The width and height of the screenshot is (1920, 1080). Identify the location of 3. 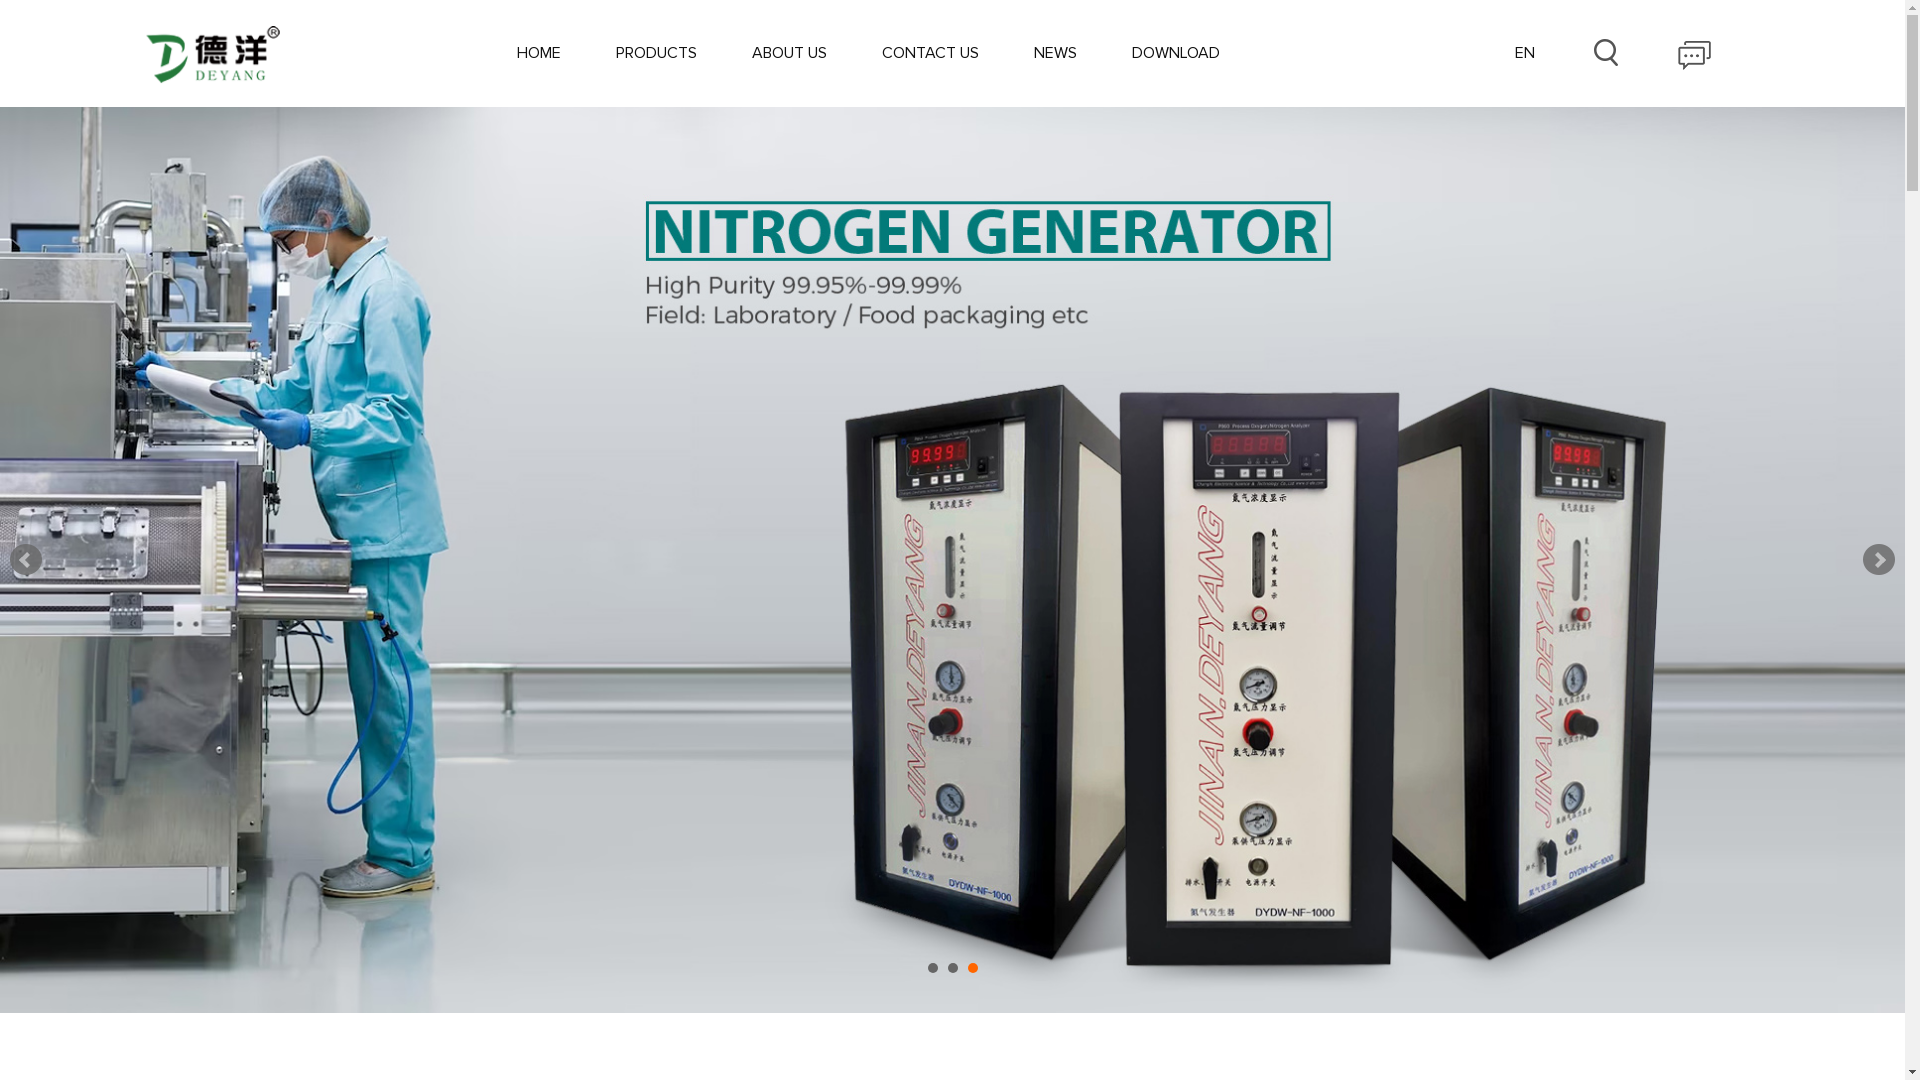
(973, 968).